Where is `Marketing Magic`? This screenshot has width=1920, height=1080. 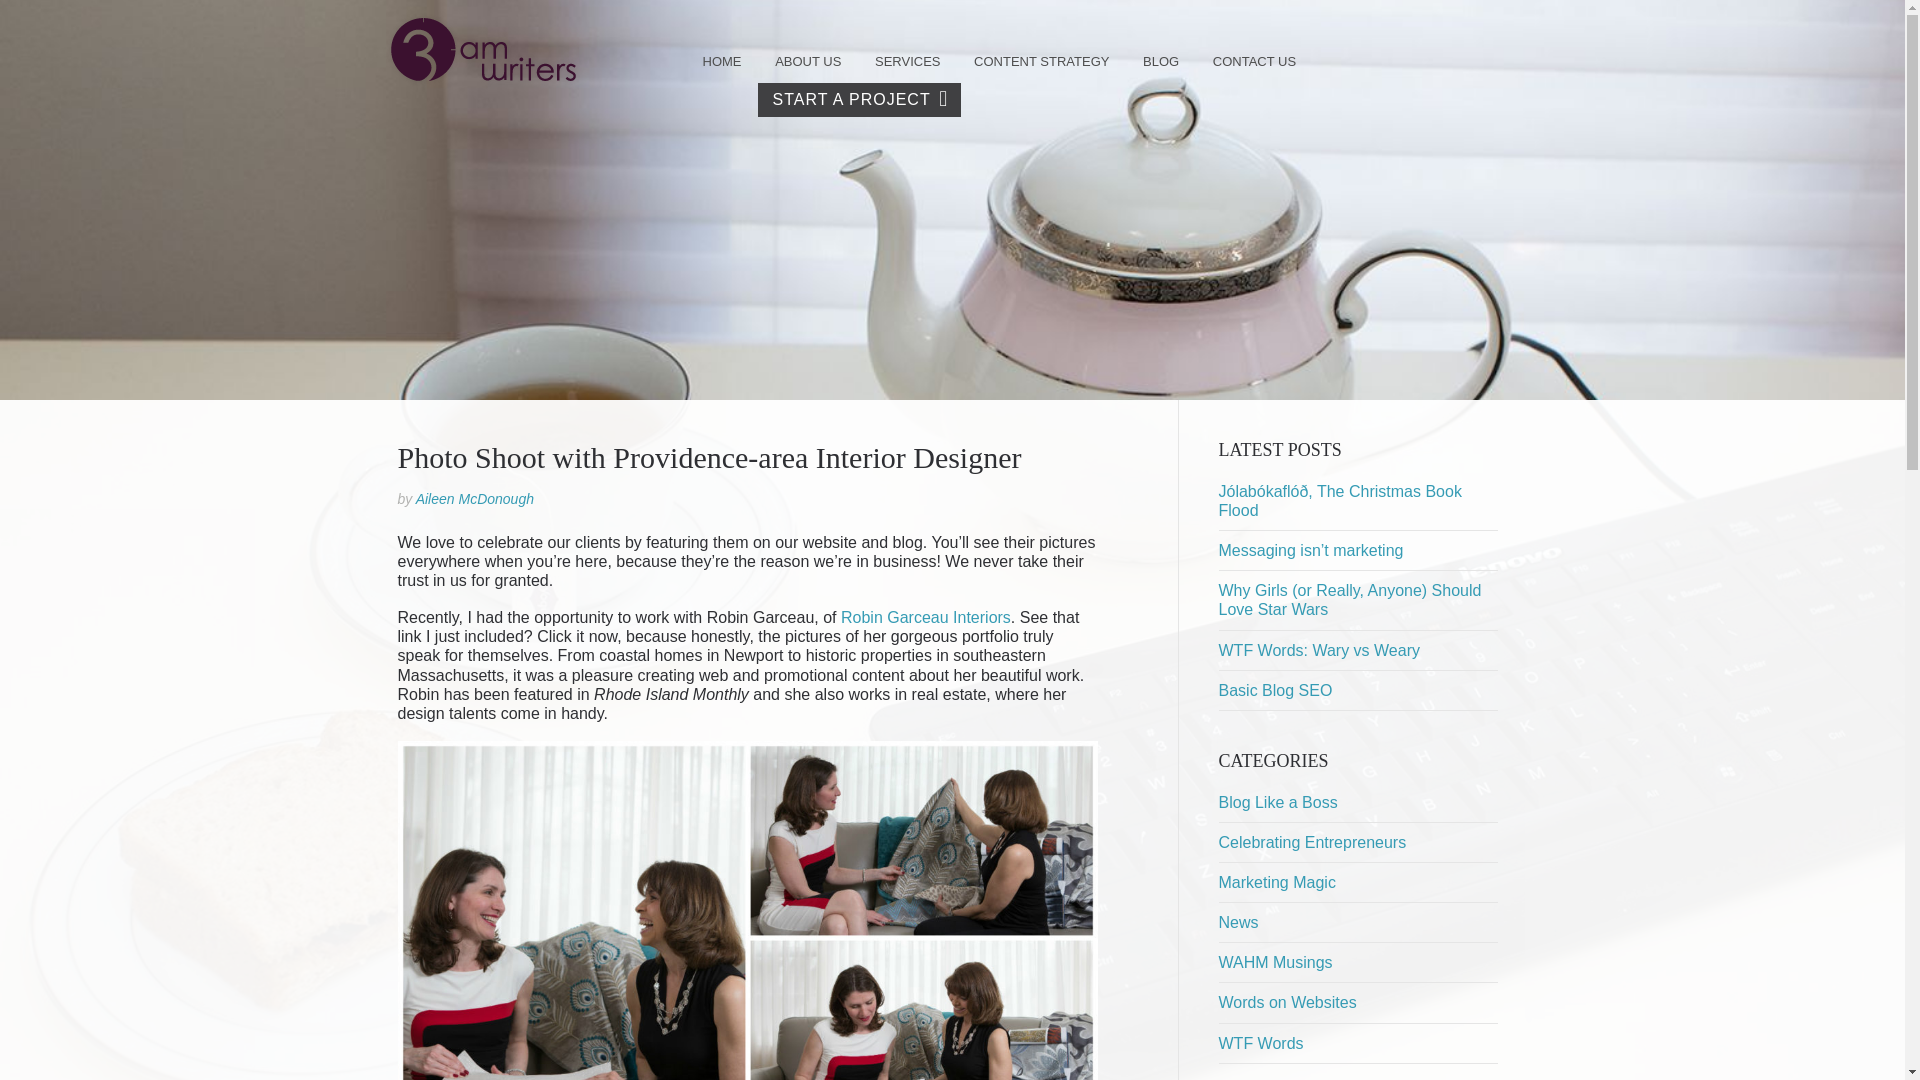
Marketing Magic is located at coordinates (1276, 882).